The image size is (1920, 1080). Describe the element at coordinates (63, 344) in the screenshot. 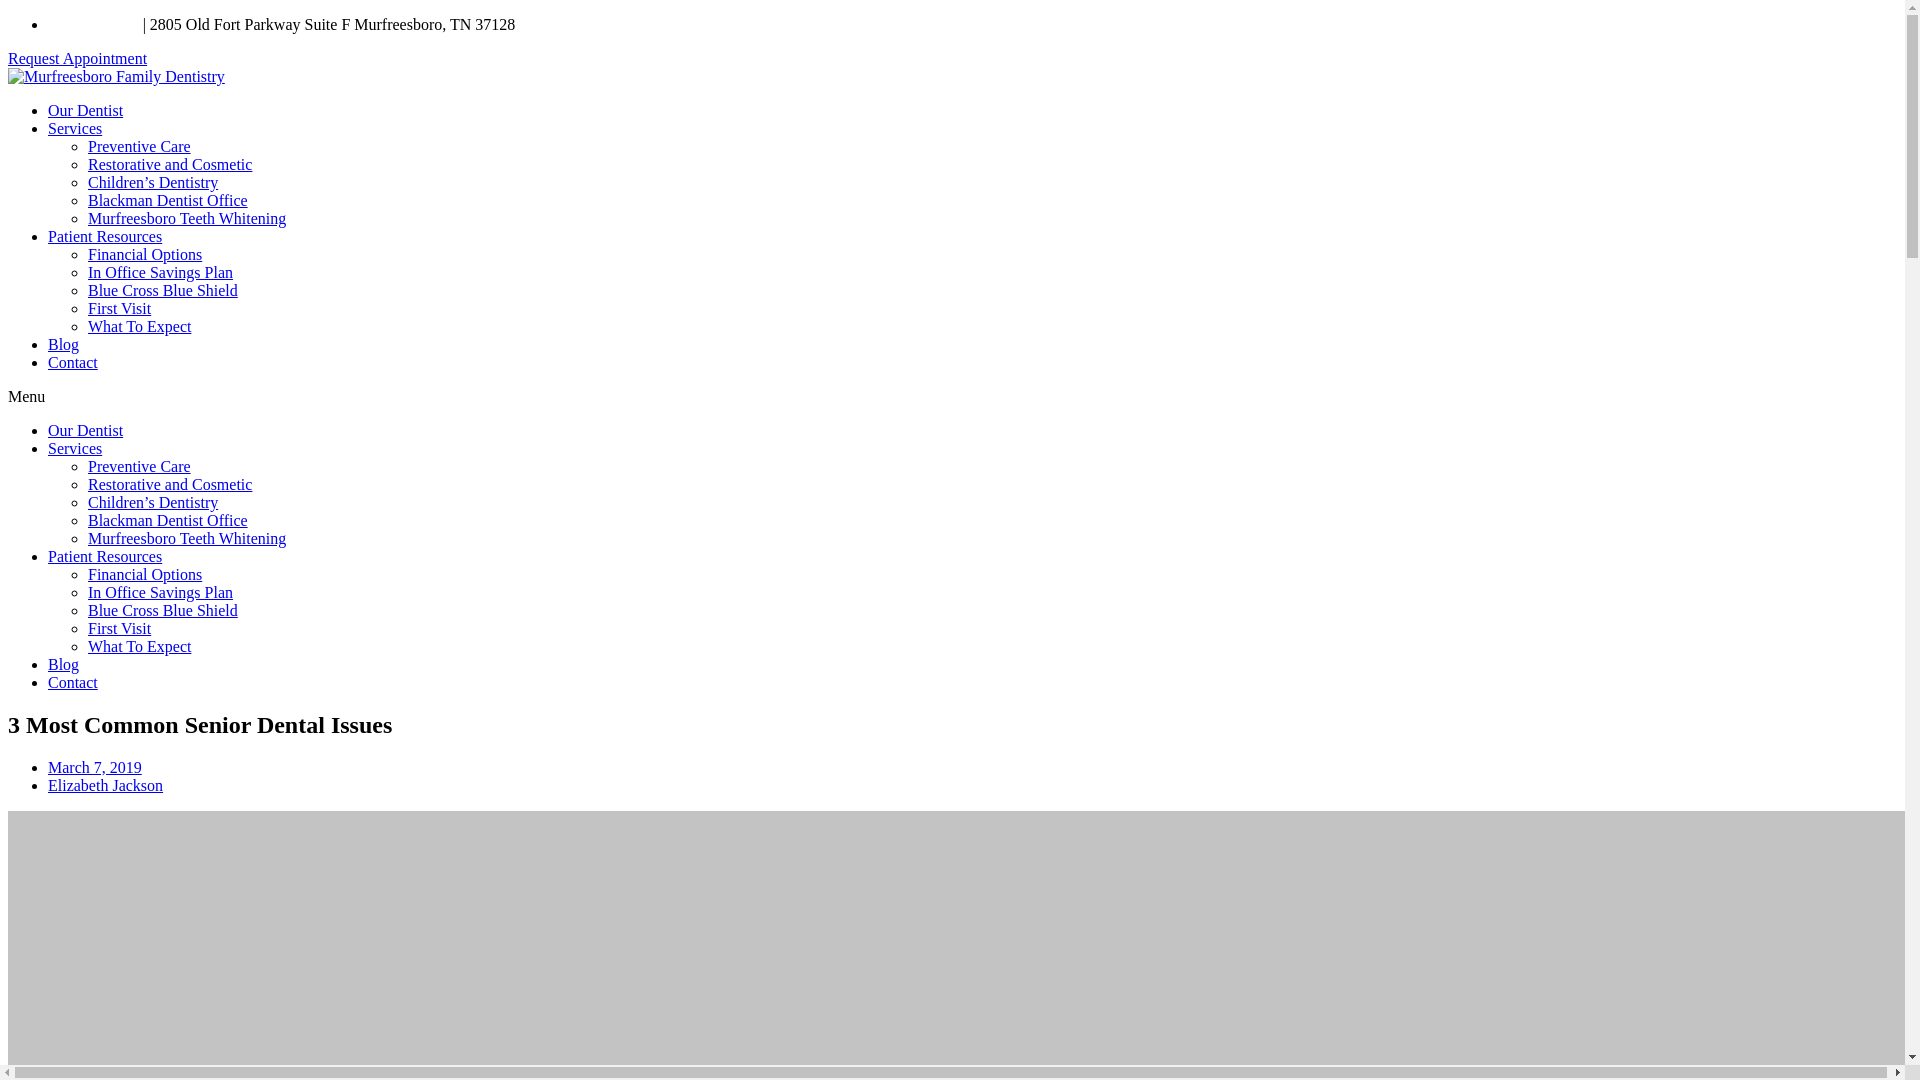

I see `Blog` at that location.